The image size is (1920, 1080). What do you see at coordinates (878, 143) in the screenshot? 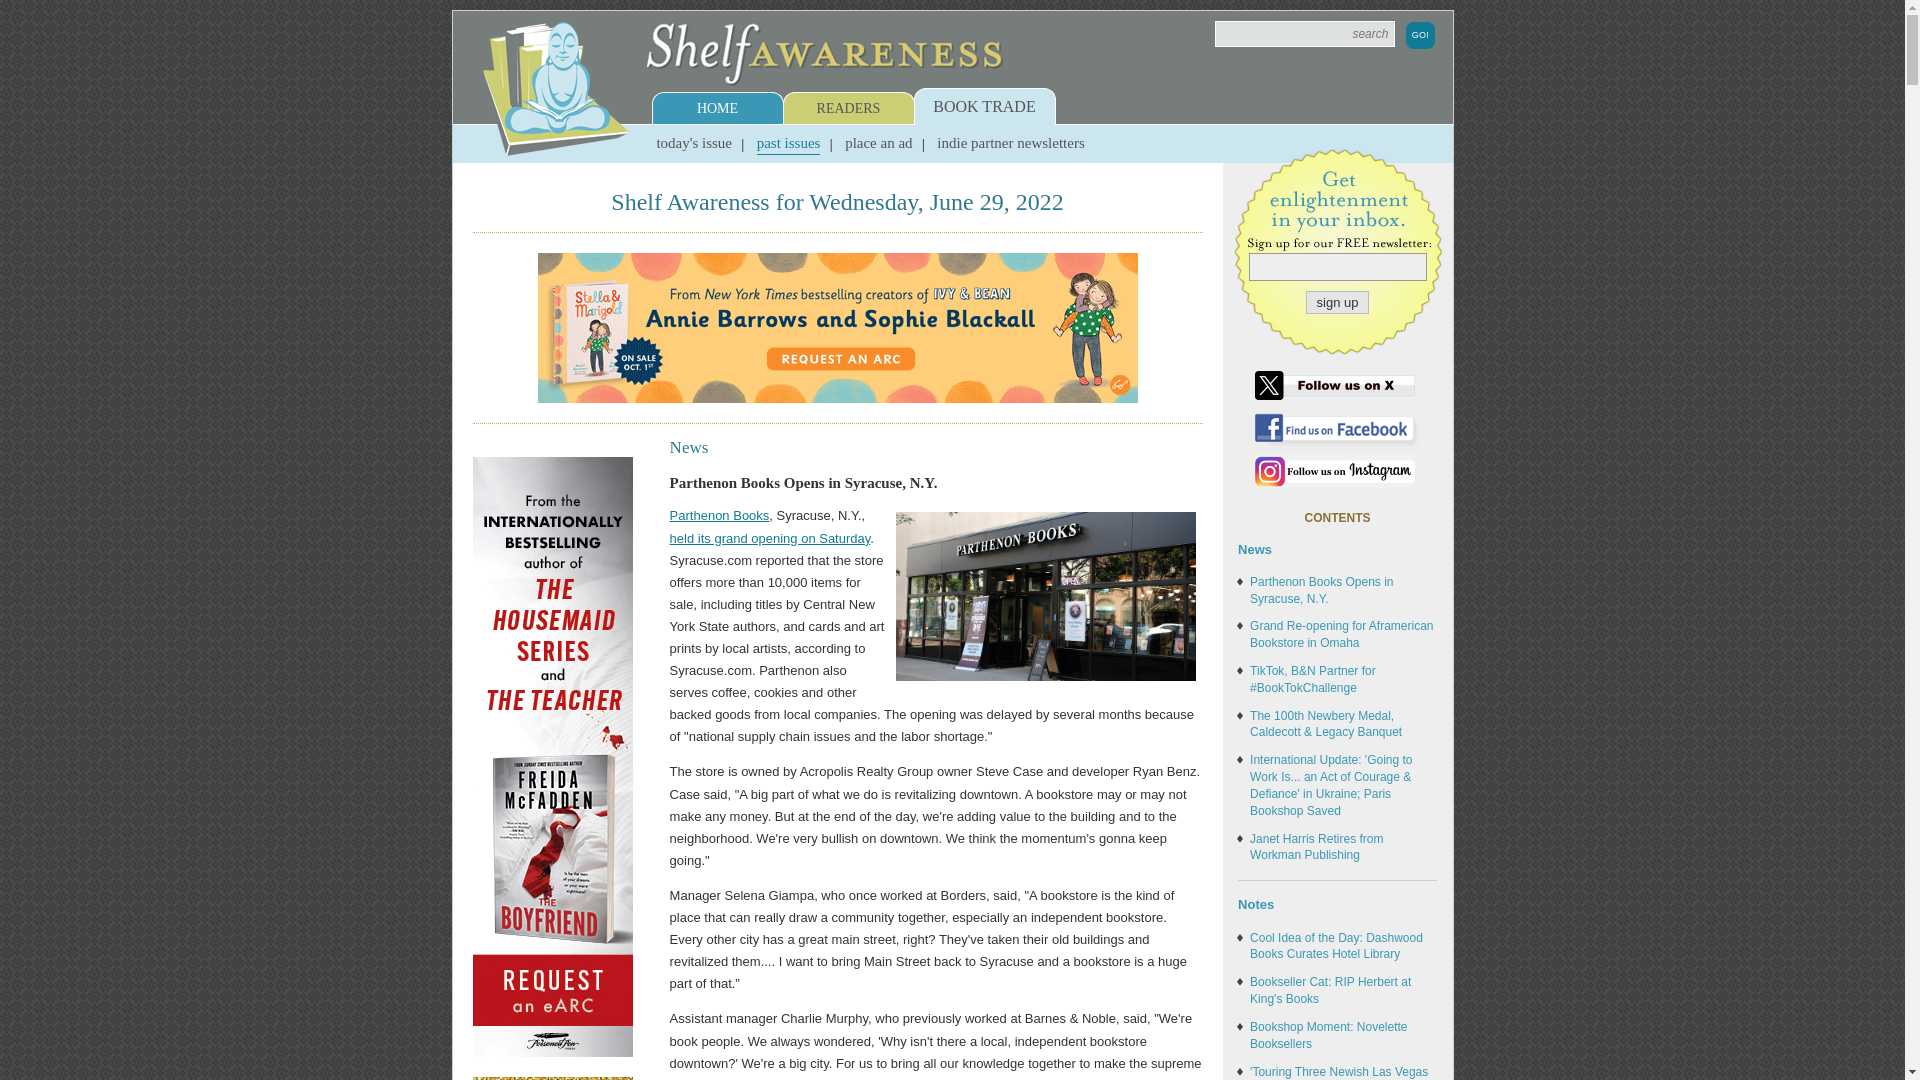
I see `place an ad` at bounding box center [878, 143].